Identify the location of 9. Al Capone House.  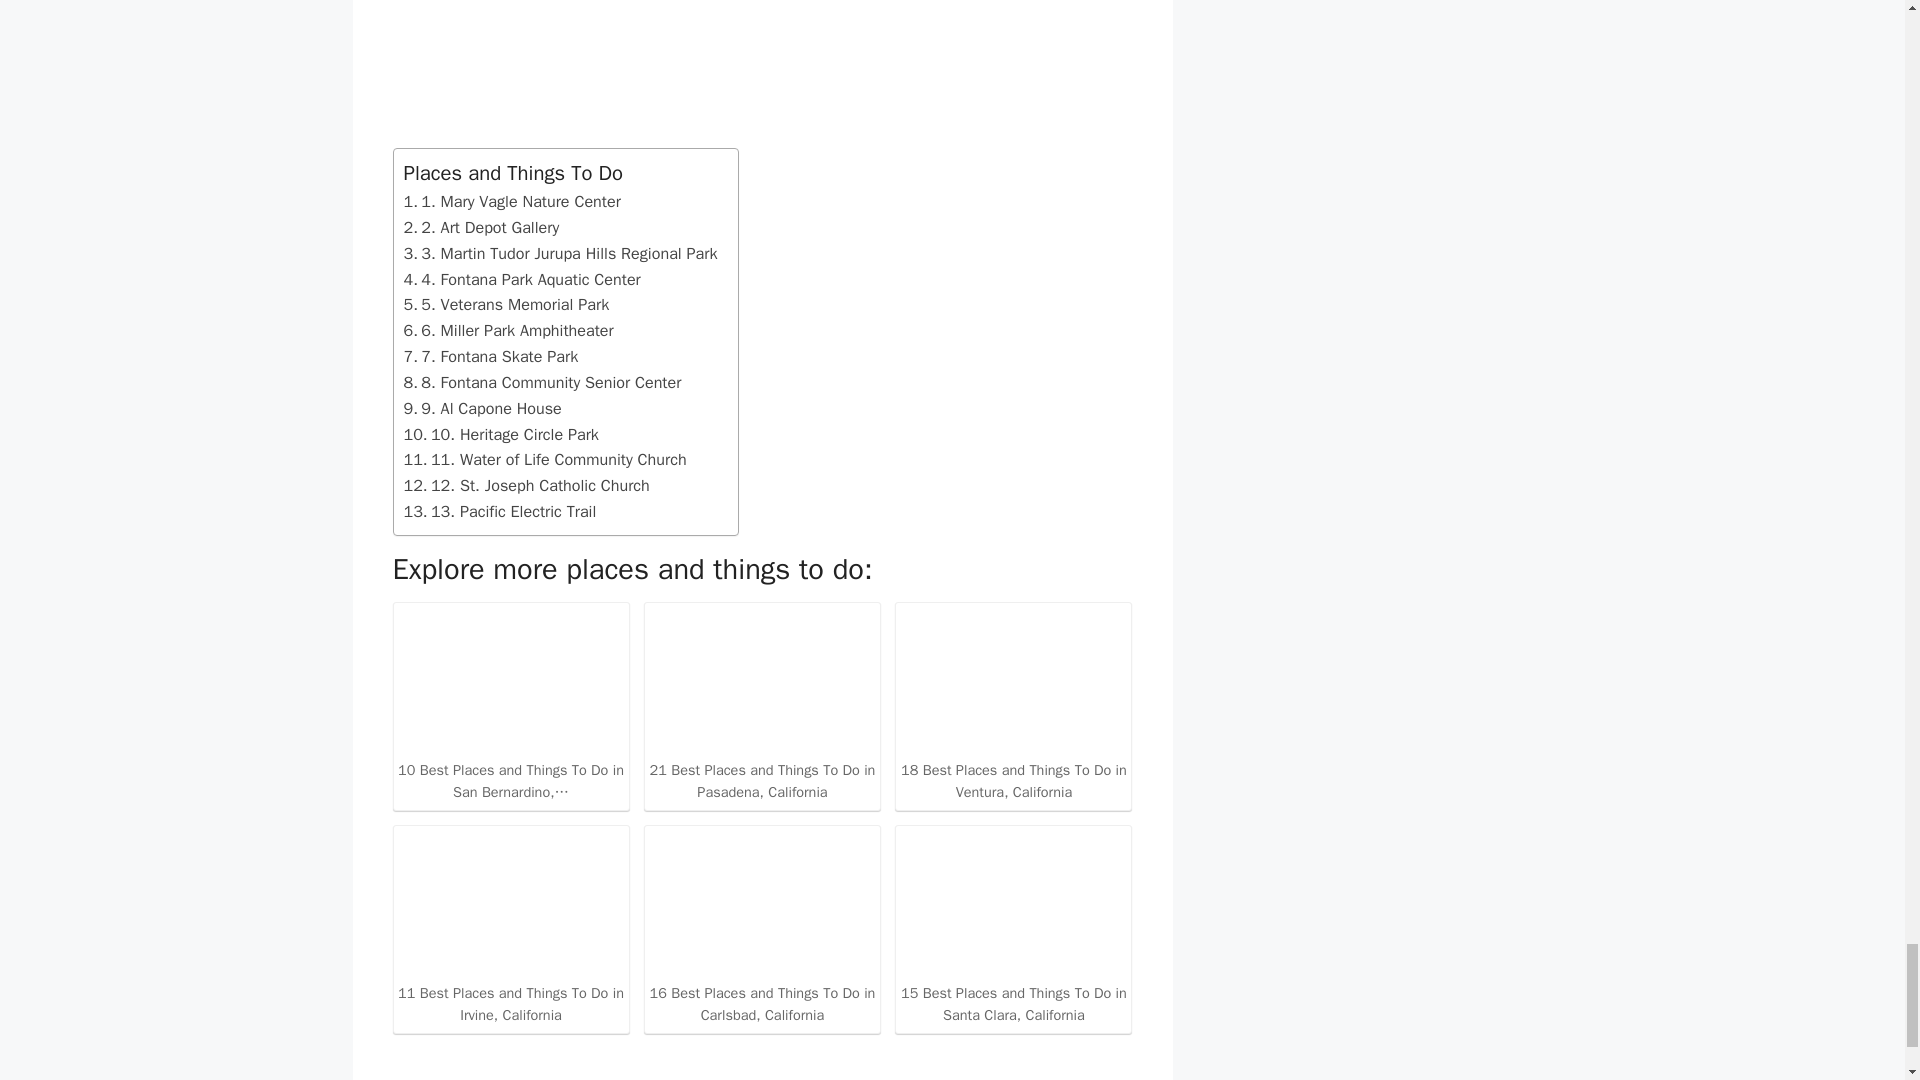
(482, 409).